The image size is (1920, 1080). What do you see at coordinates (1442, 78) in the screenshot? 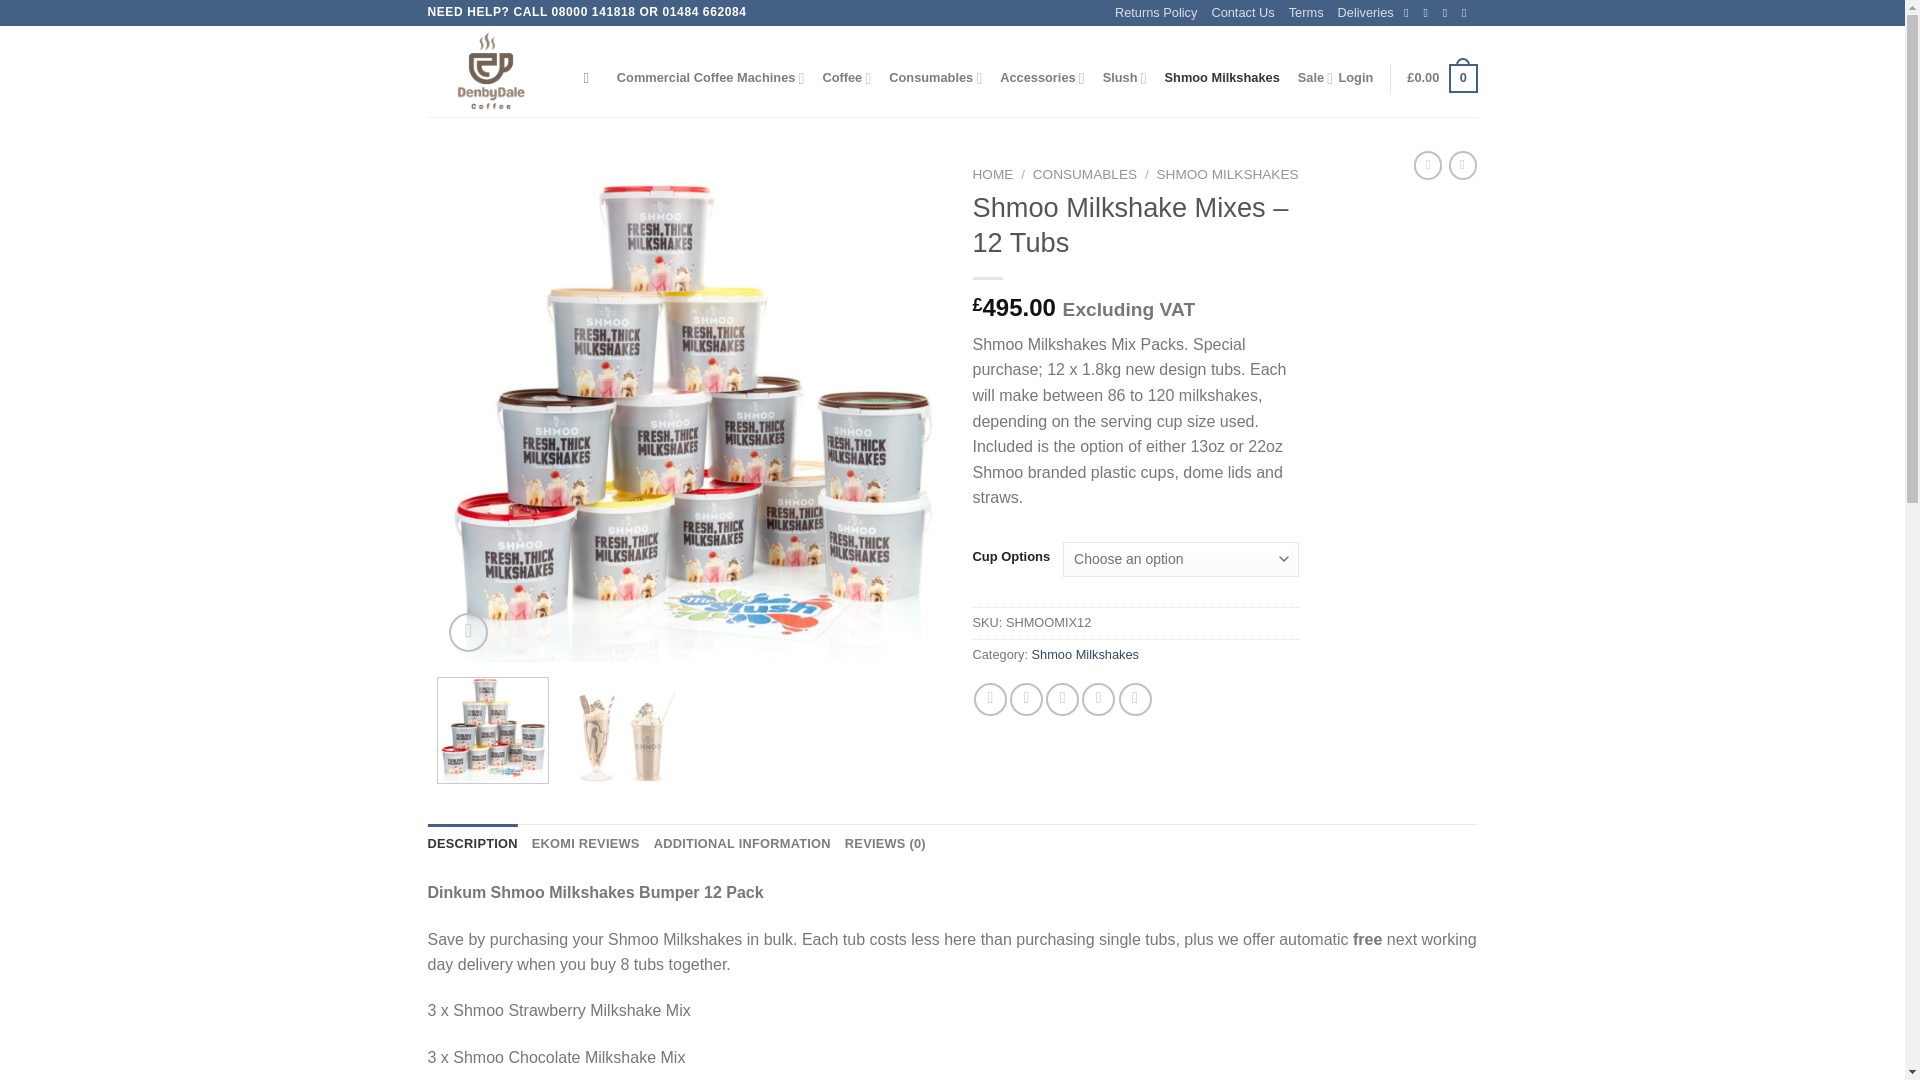
I see `Basket` at bounding box center [1442, 78].